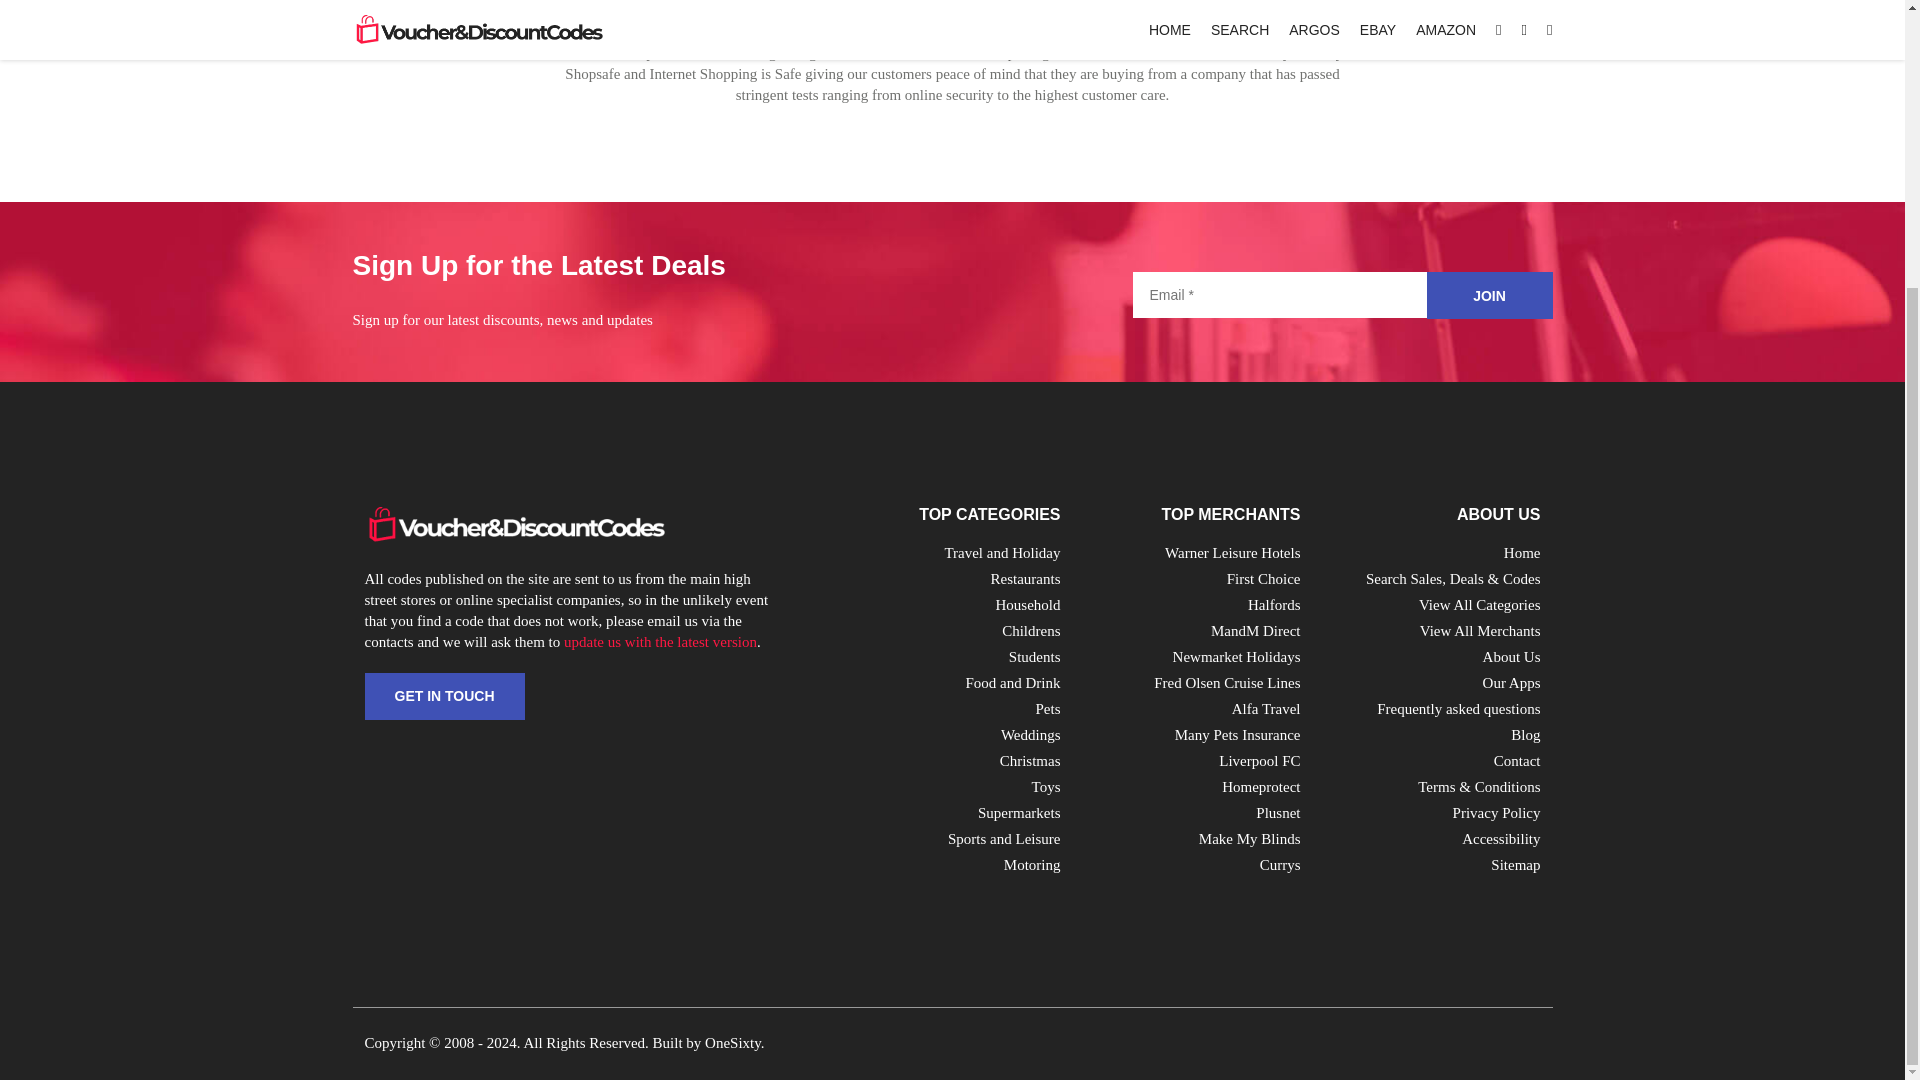 The width and height of the screenshot is (1920, 1080). I want to click on GET IN TOUCH, so click(444, 696).